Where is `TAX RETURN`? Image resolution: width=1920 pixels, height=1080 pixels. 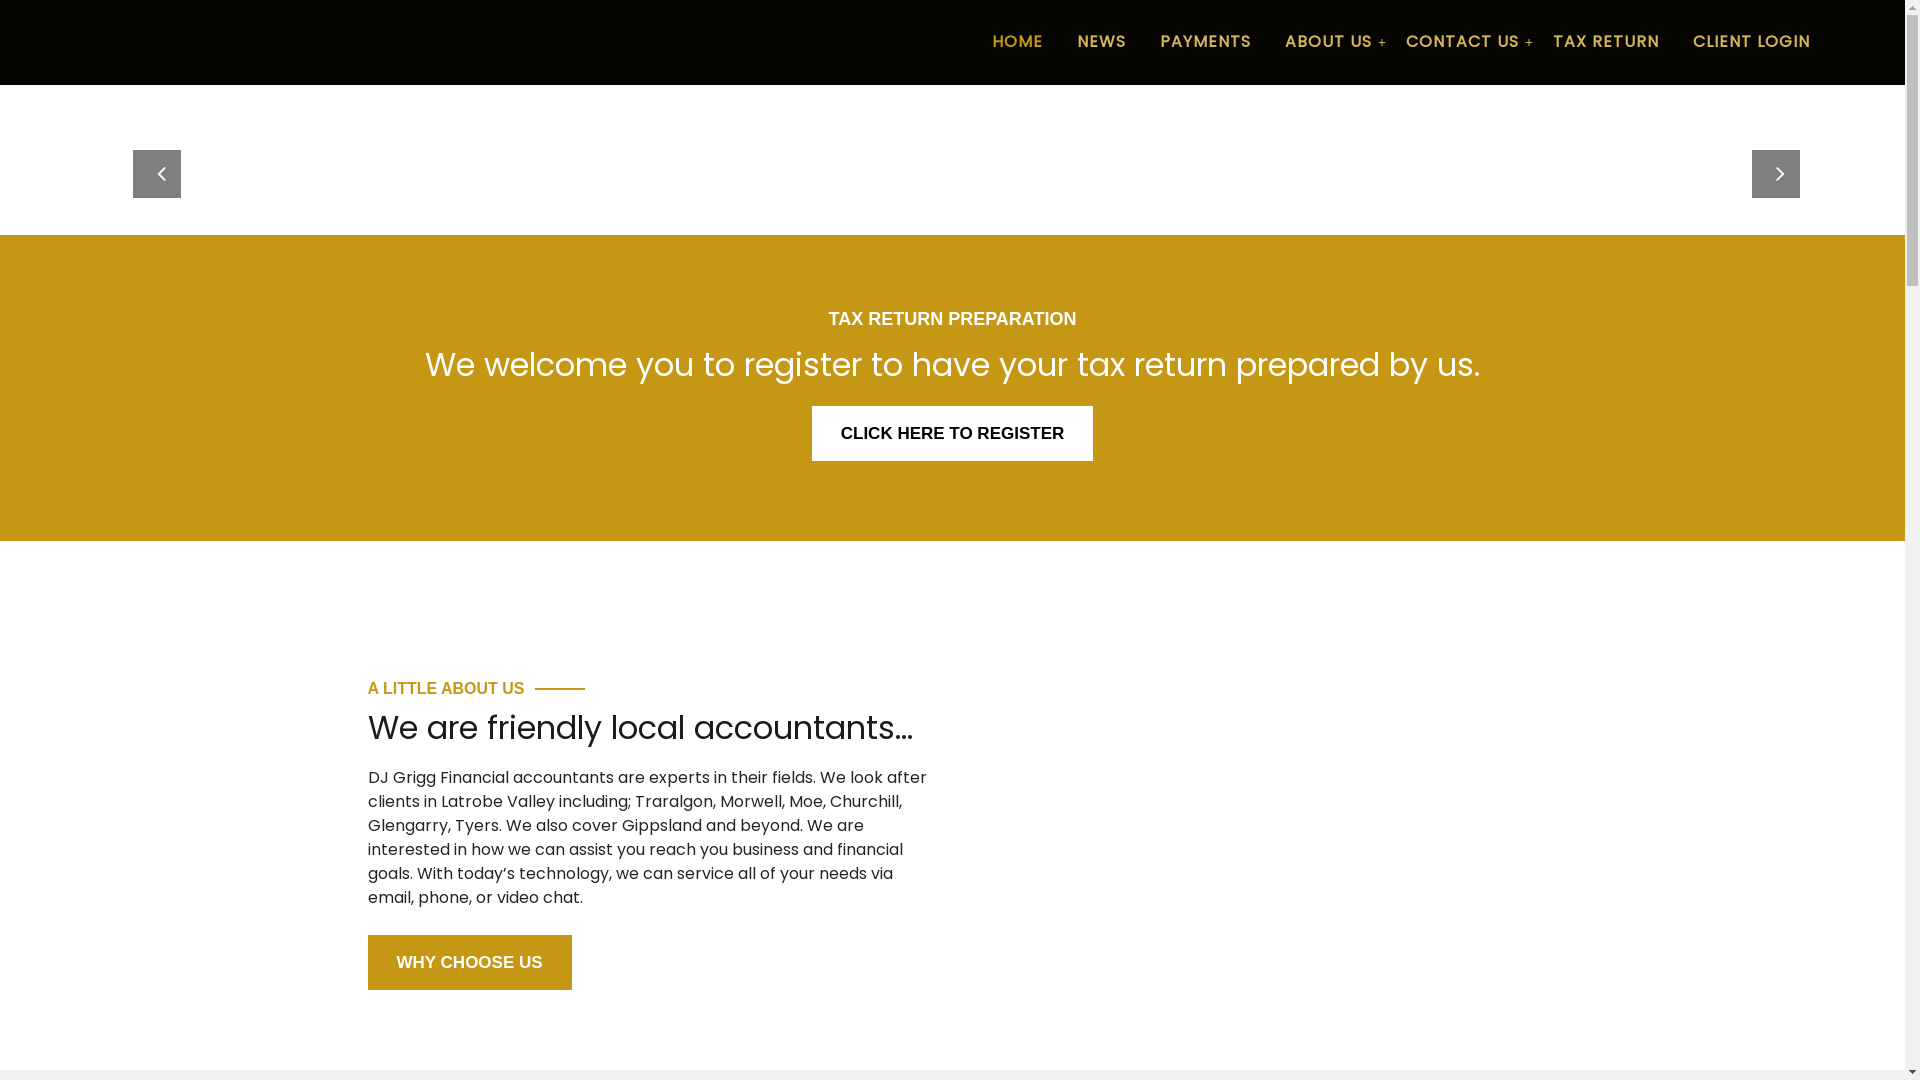 TAX RETURN is located at coordinates (1606, 42).